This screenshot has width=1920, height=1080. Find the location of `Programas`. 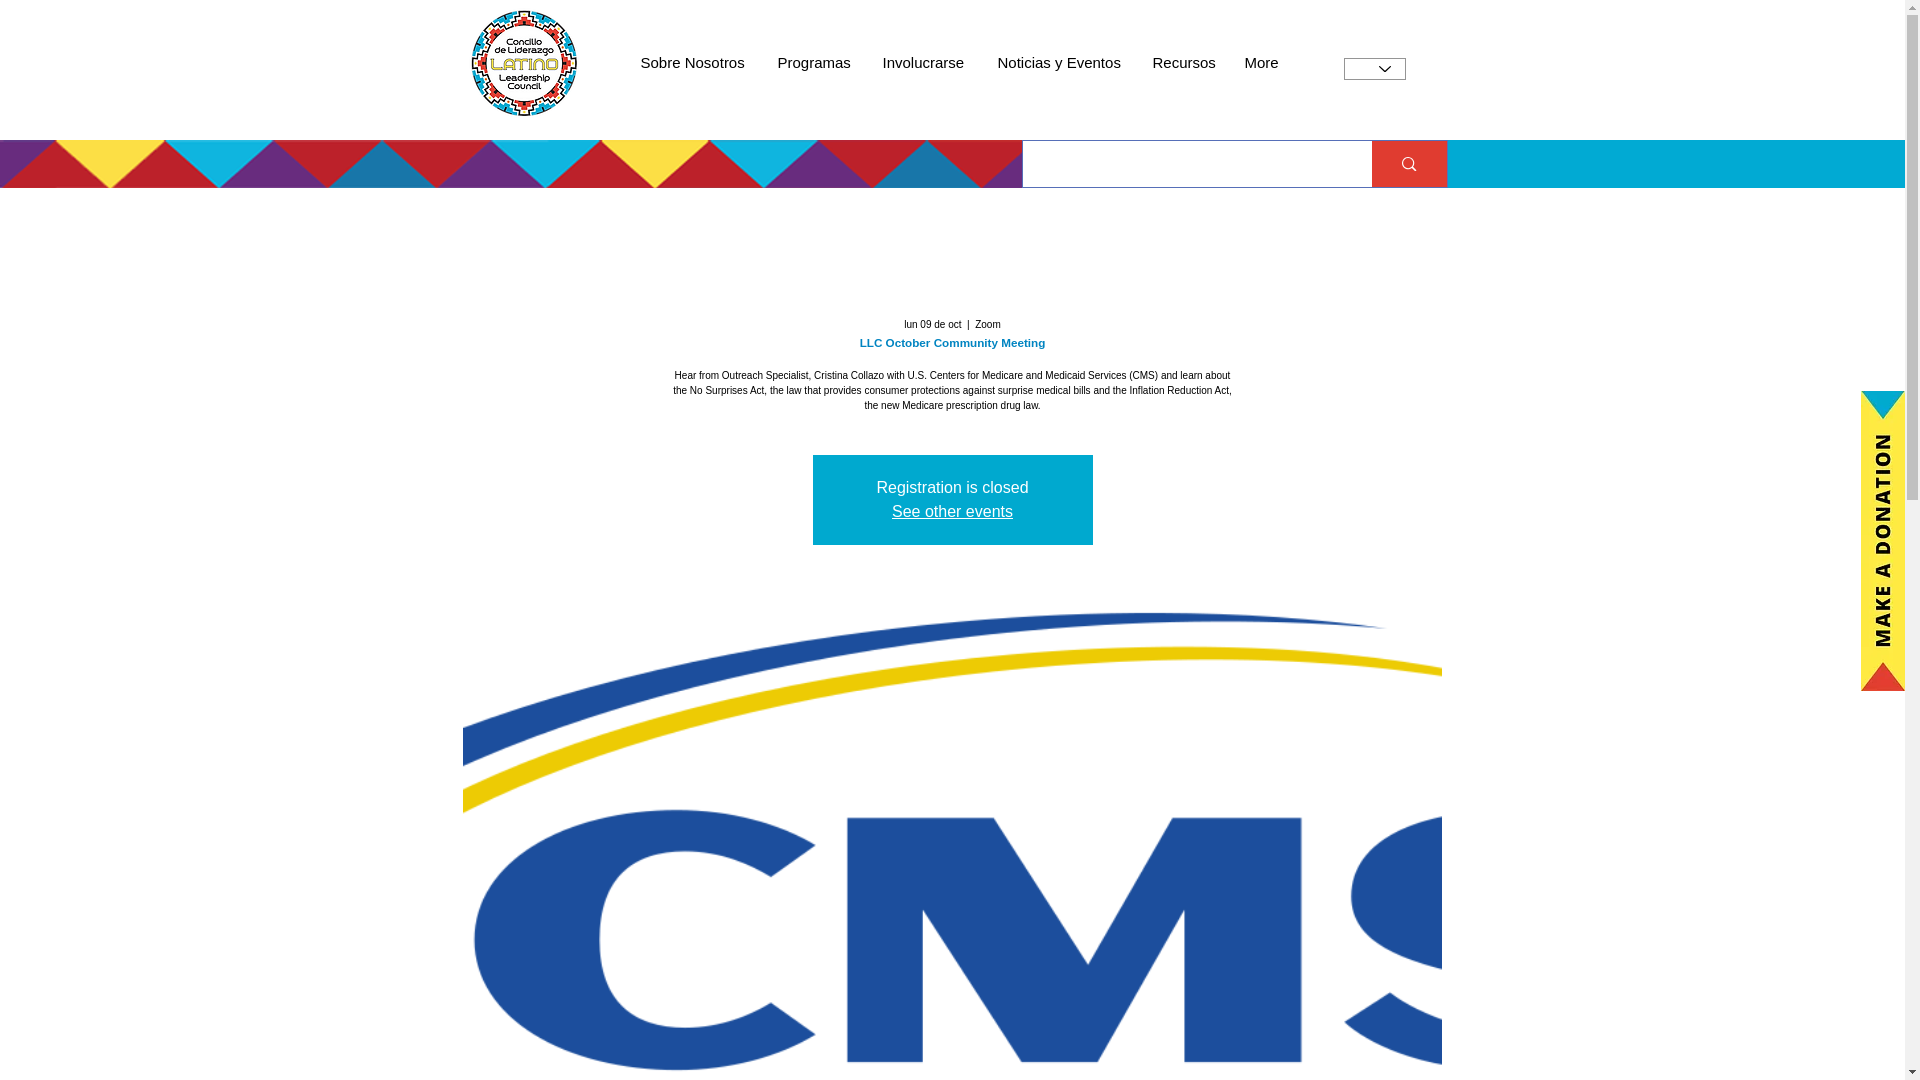

Programas is located at coordinates (814, 62).